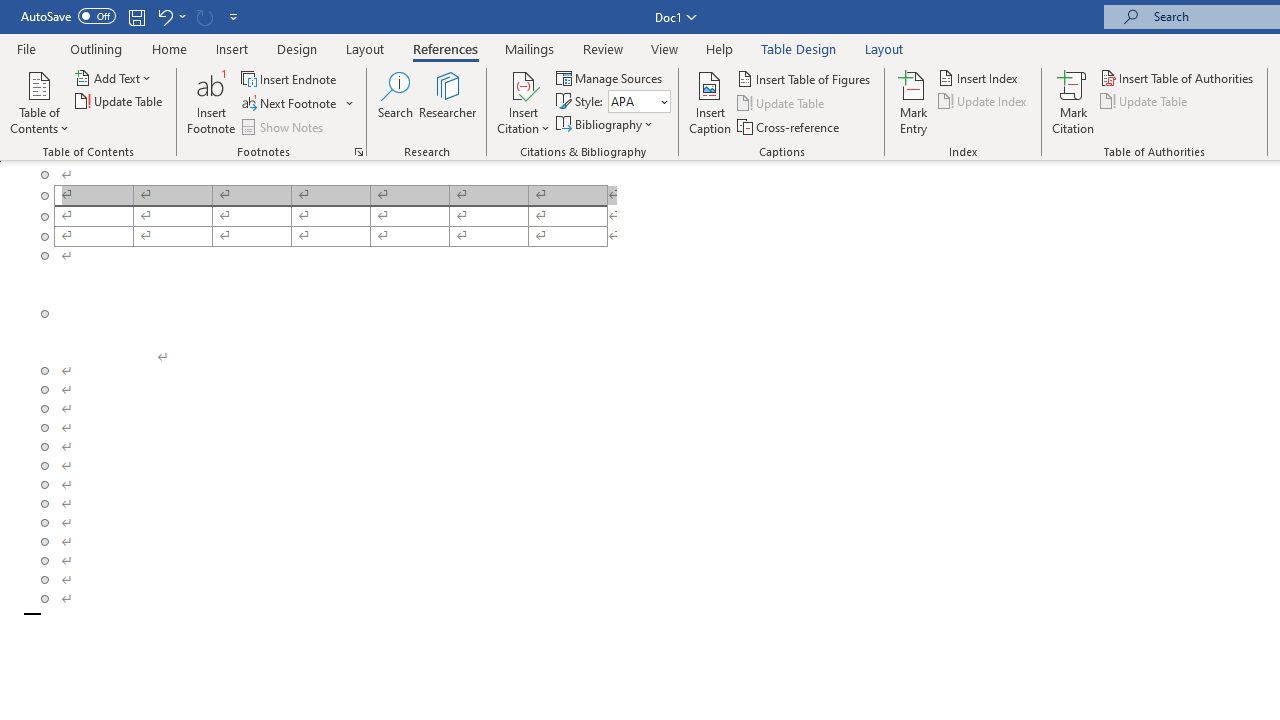 This screenshot has height=720, width=1280. I want to click on Next Footnote, so click(298, 104).